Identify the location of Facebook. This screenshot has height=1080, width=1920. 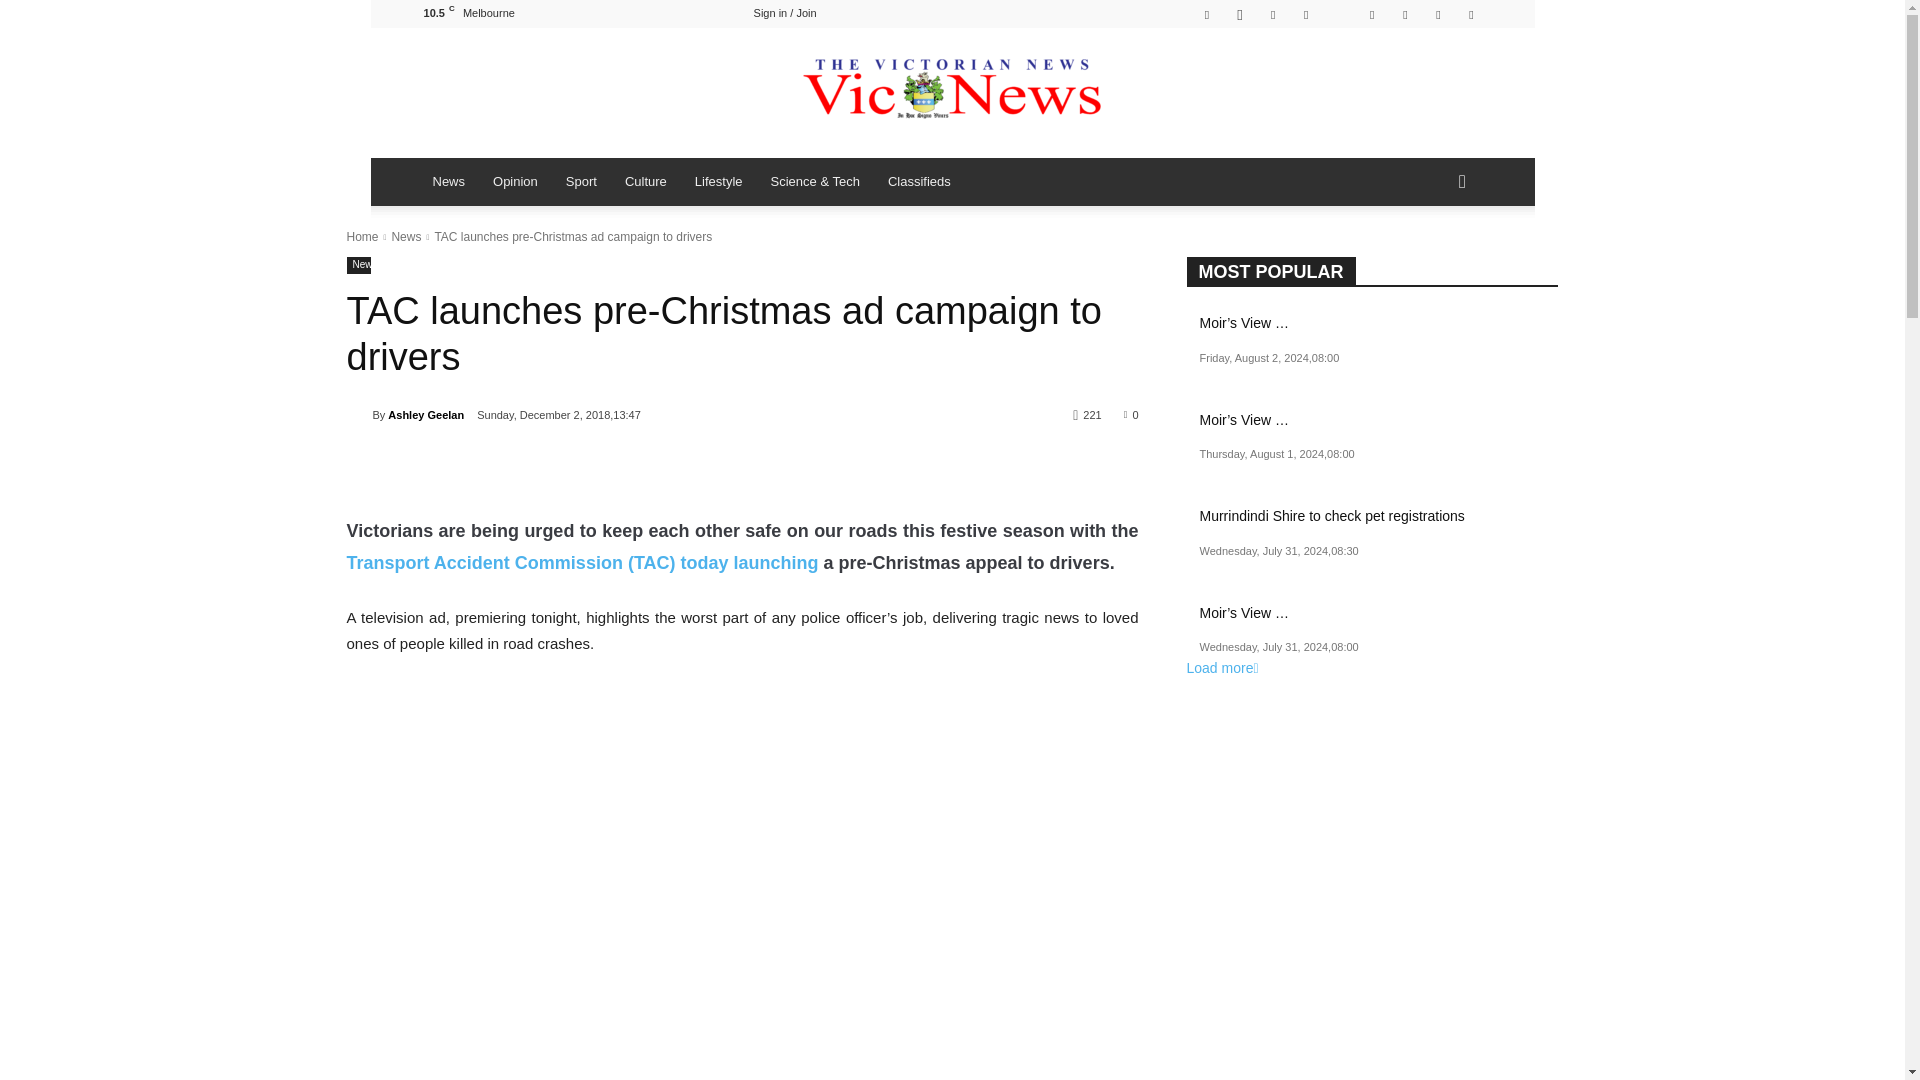
(1206, 14).